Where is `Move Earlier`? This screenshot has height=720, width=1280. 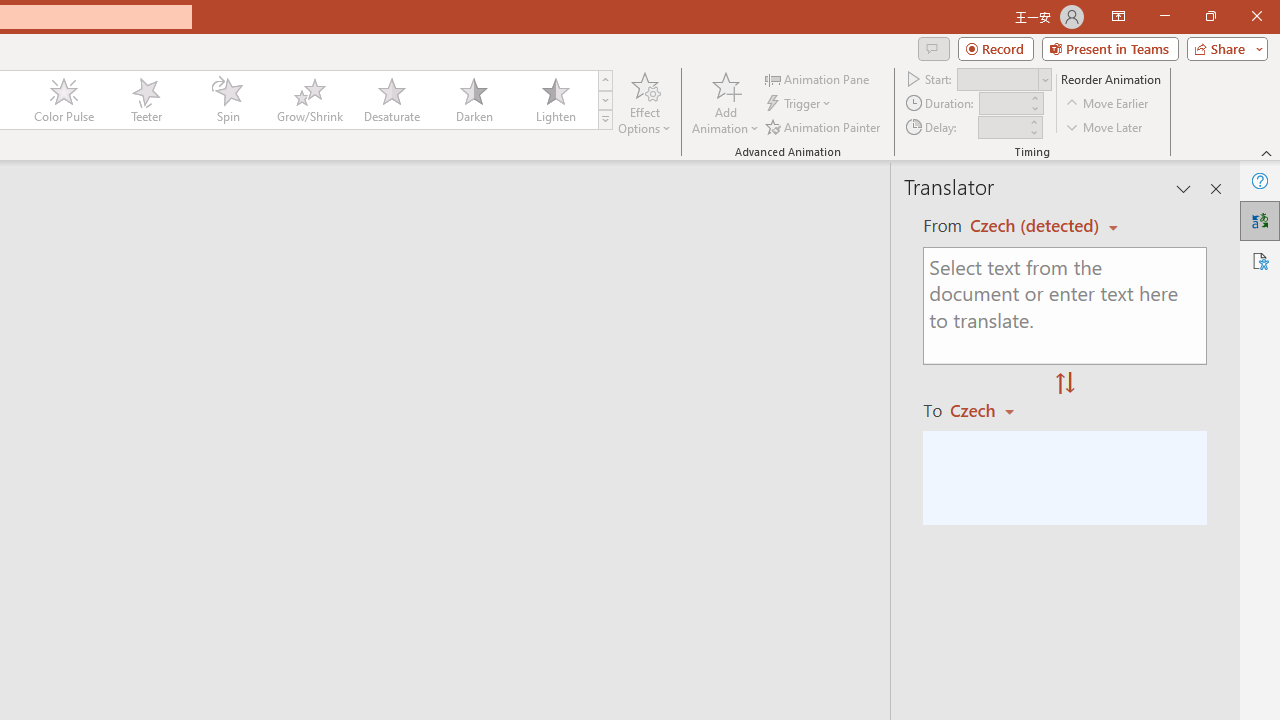
Move Earlier is located at coordinates (1108, 104).